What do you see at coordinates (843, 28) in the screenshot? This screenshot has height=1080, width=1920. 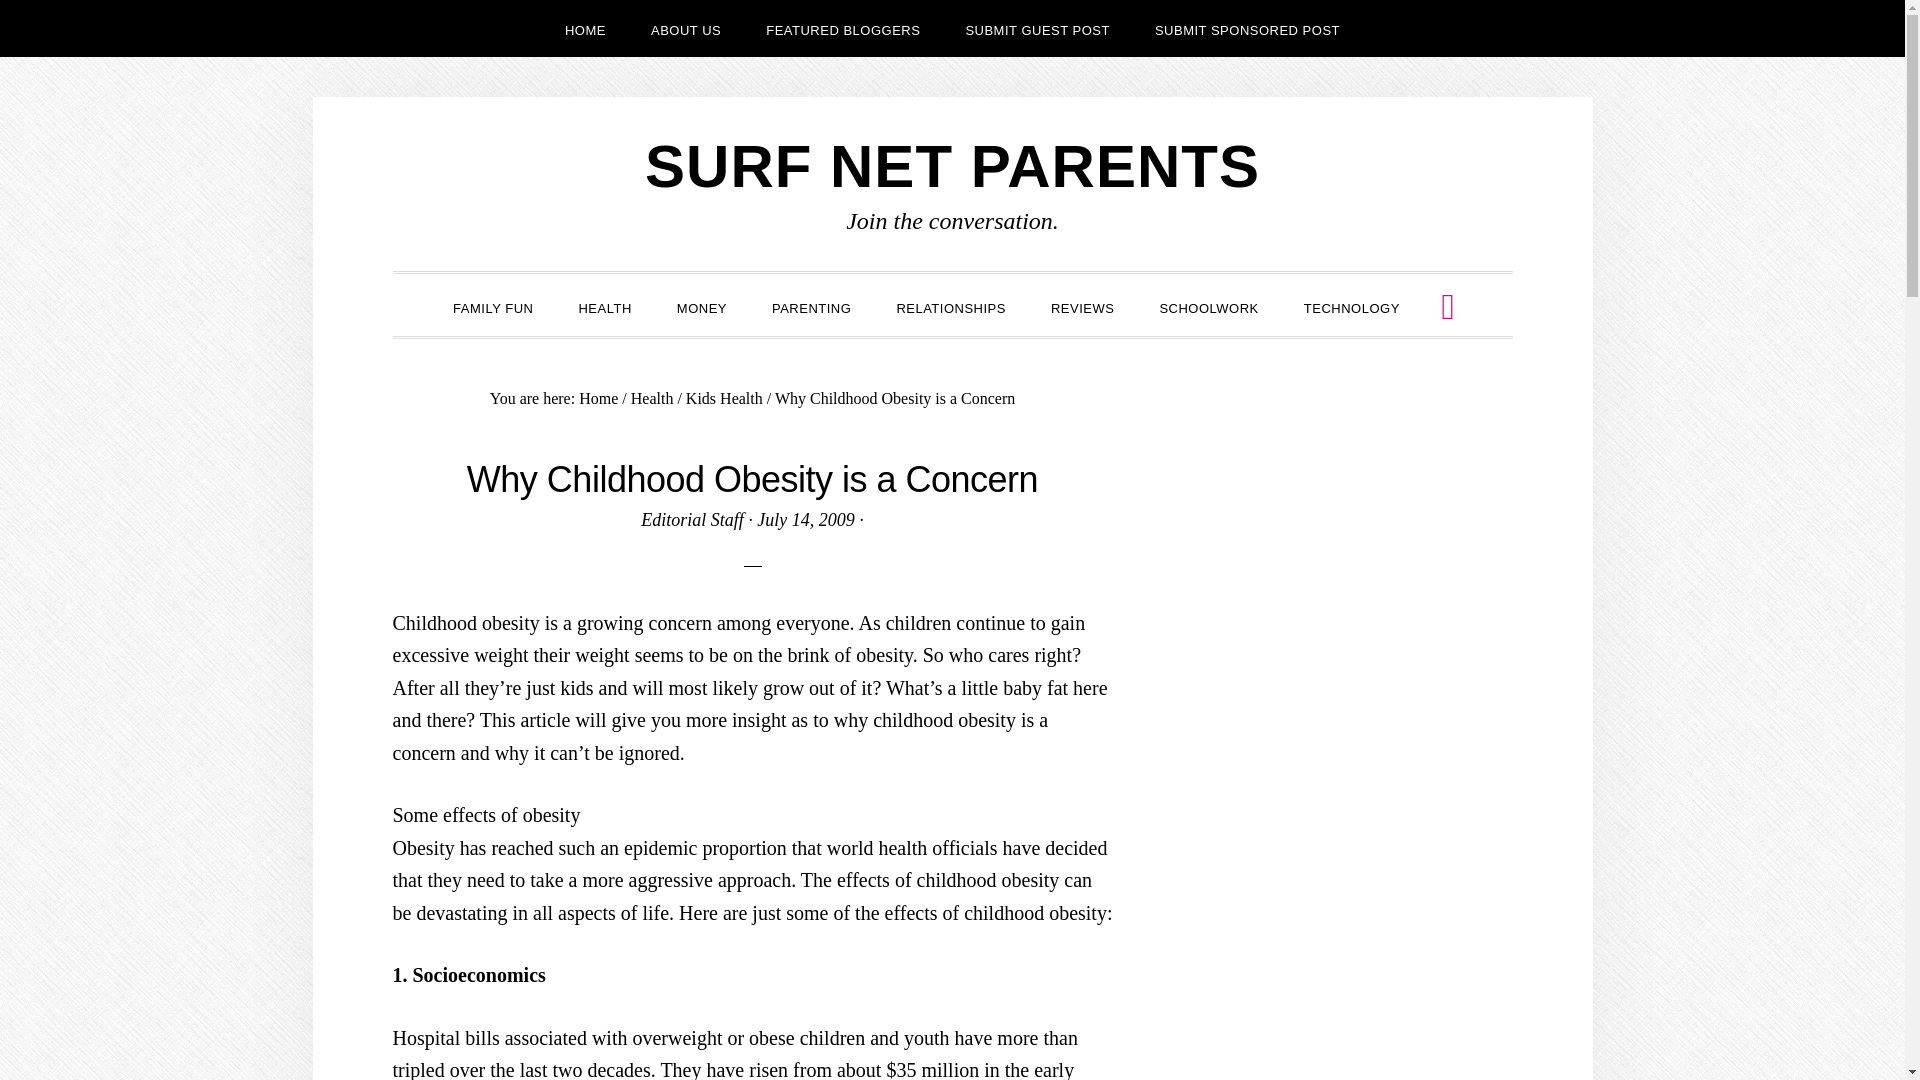 I see `FEATURED BLOGGERS` at bounding box center [843, 28].